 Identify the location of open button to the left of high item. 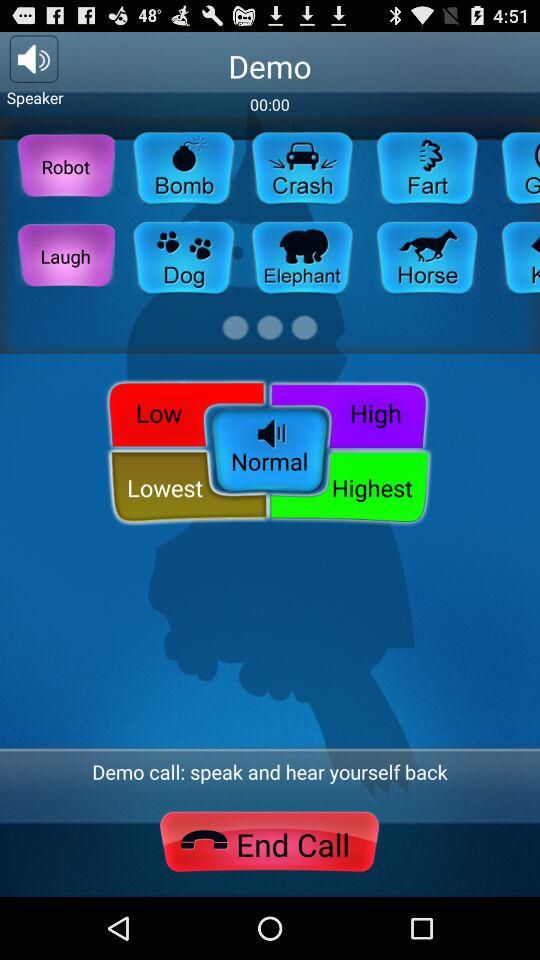
(182, 412).